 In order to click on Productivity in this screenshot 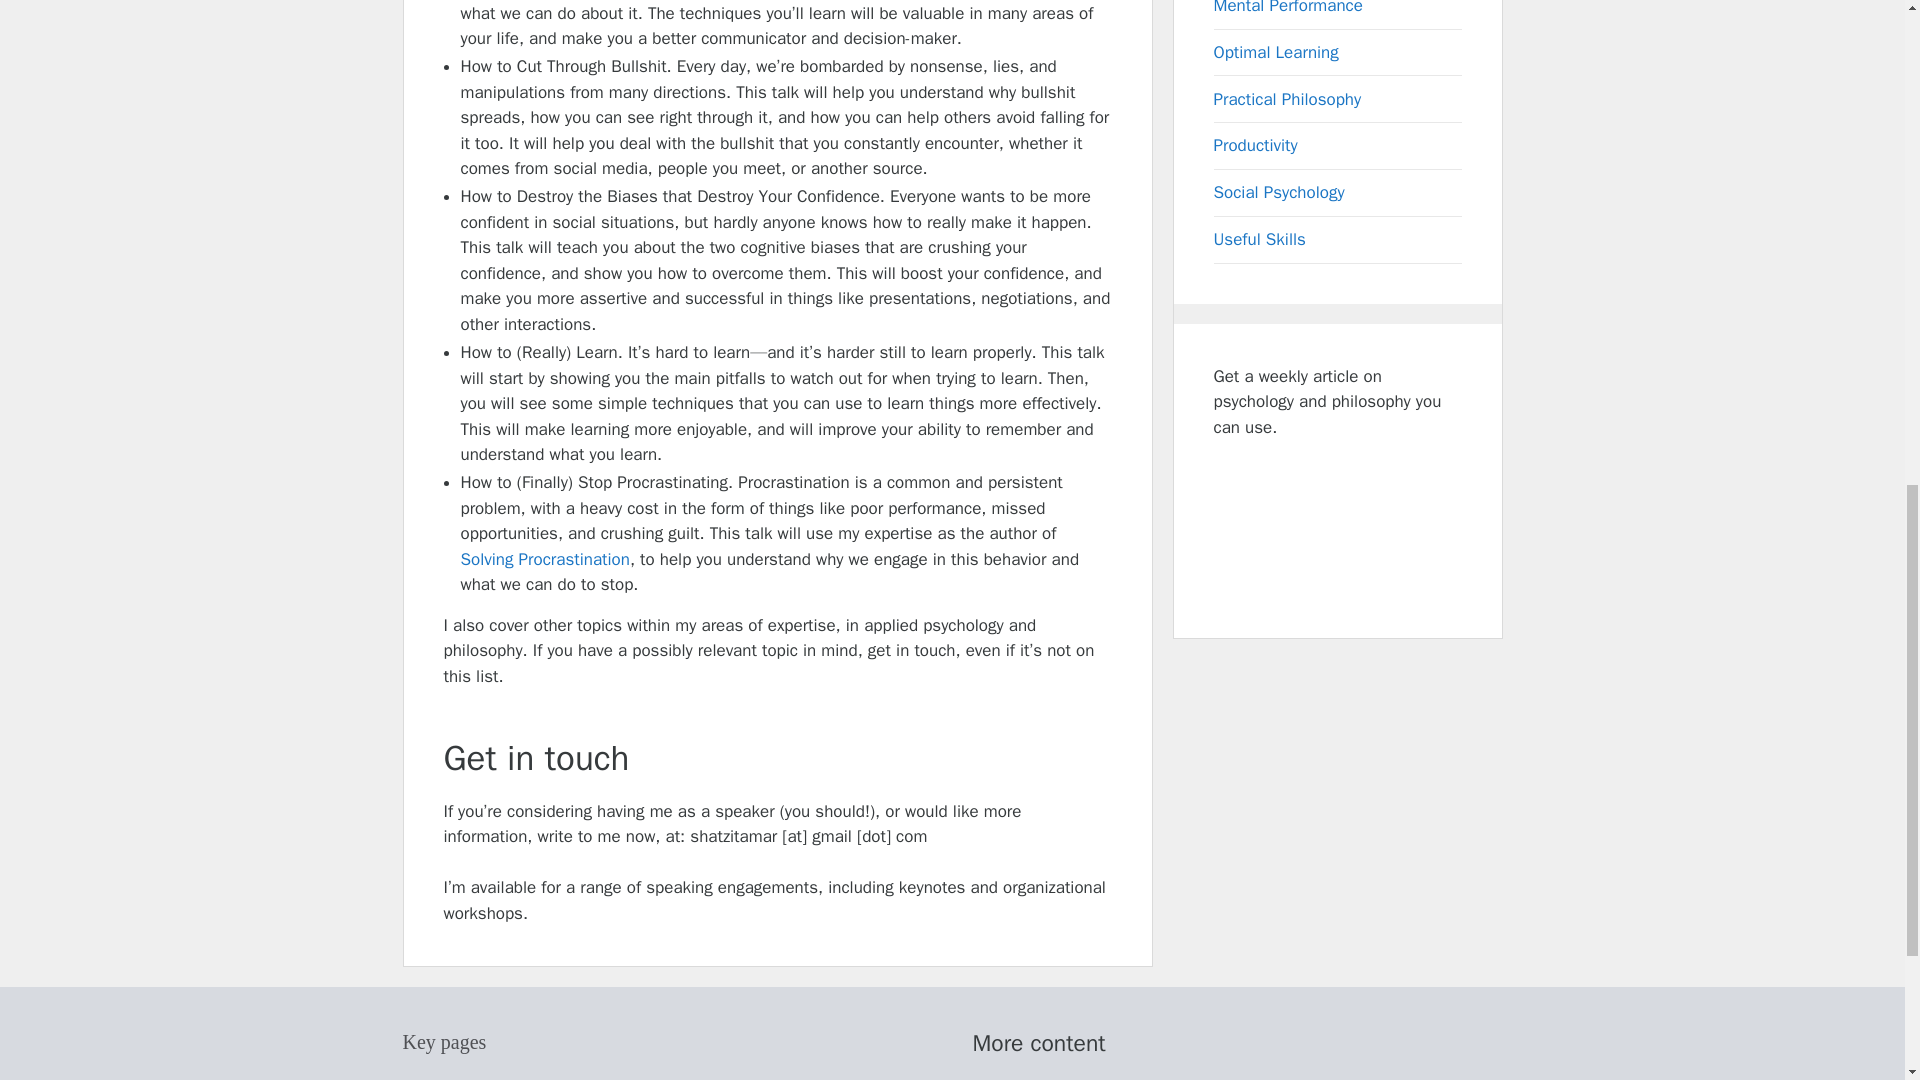, I will do `click(1255, 145)`.